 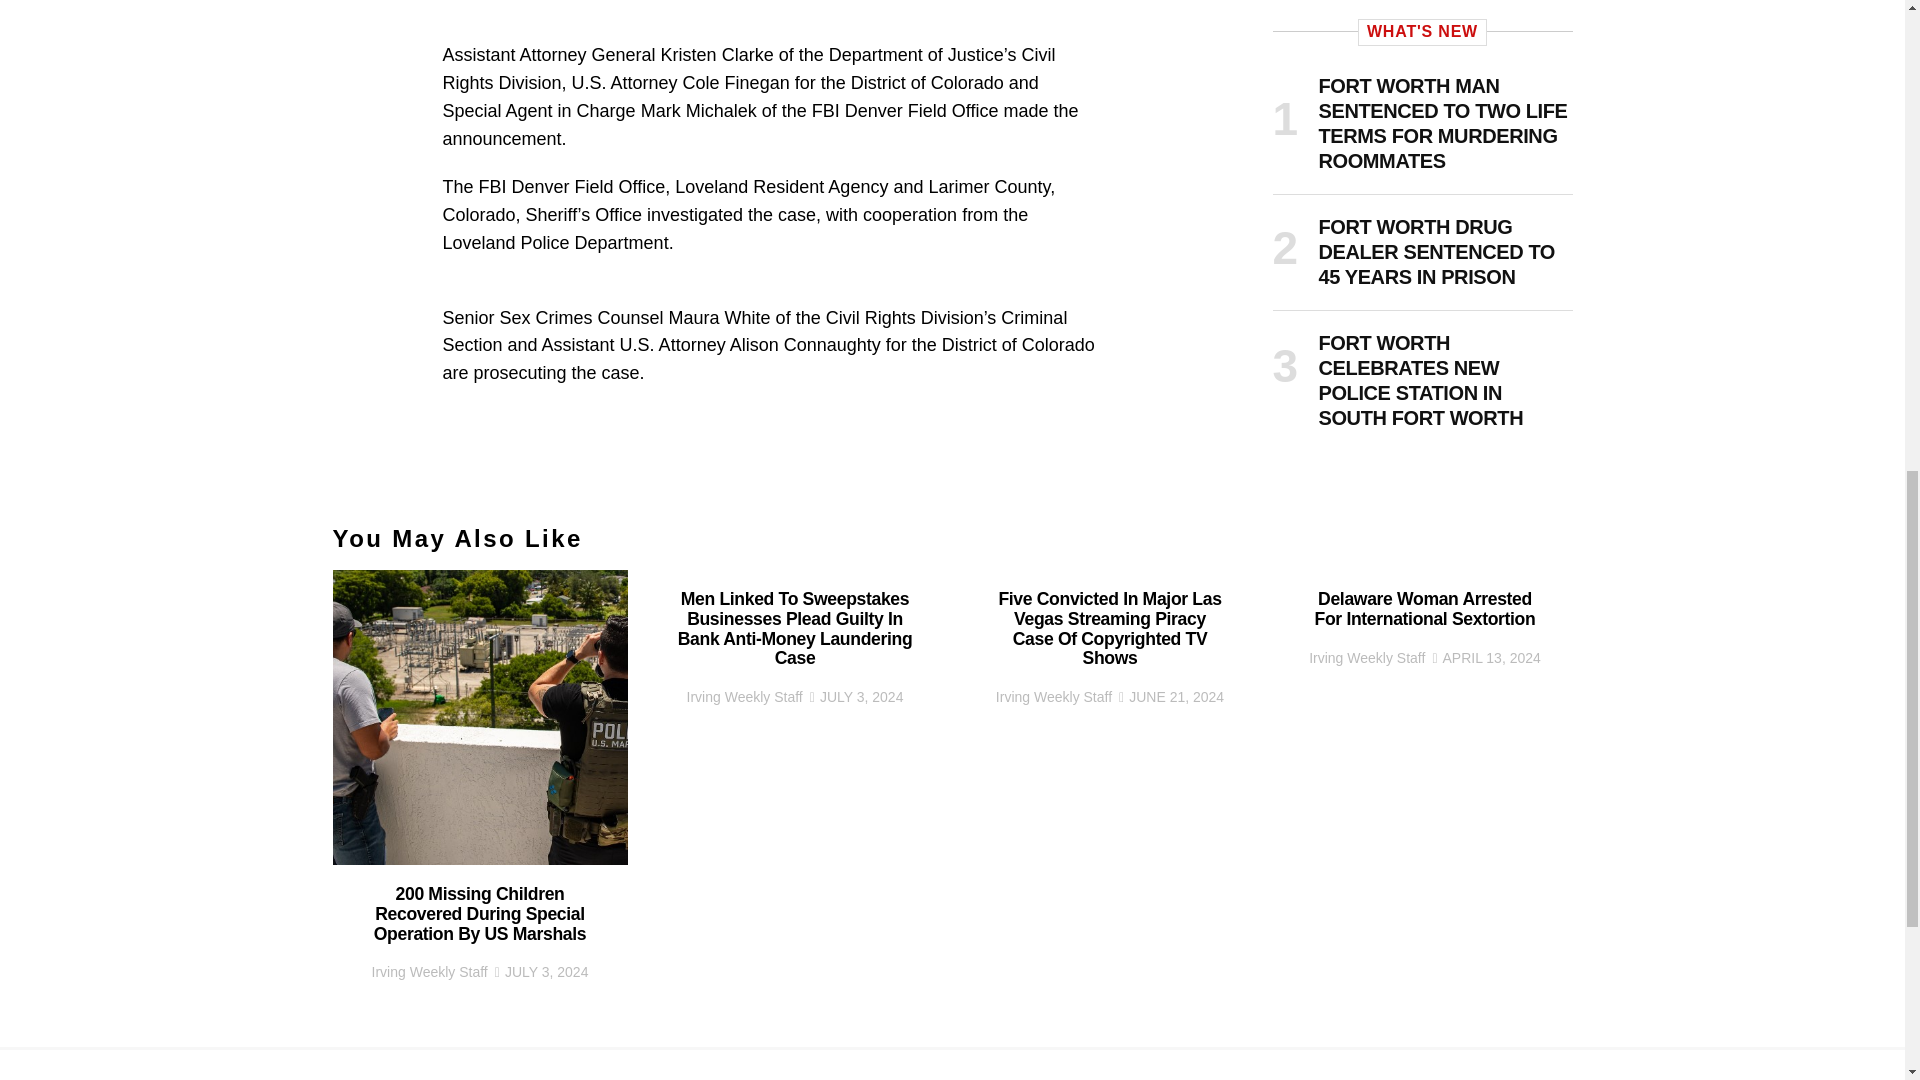 I want to click on Posts by Irving Weekly Staff, so click(x=1054, y=697).